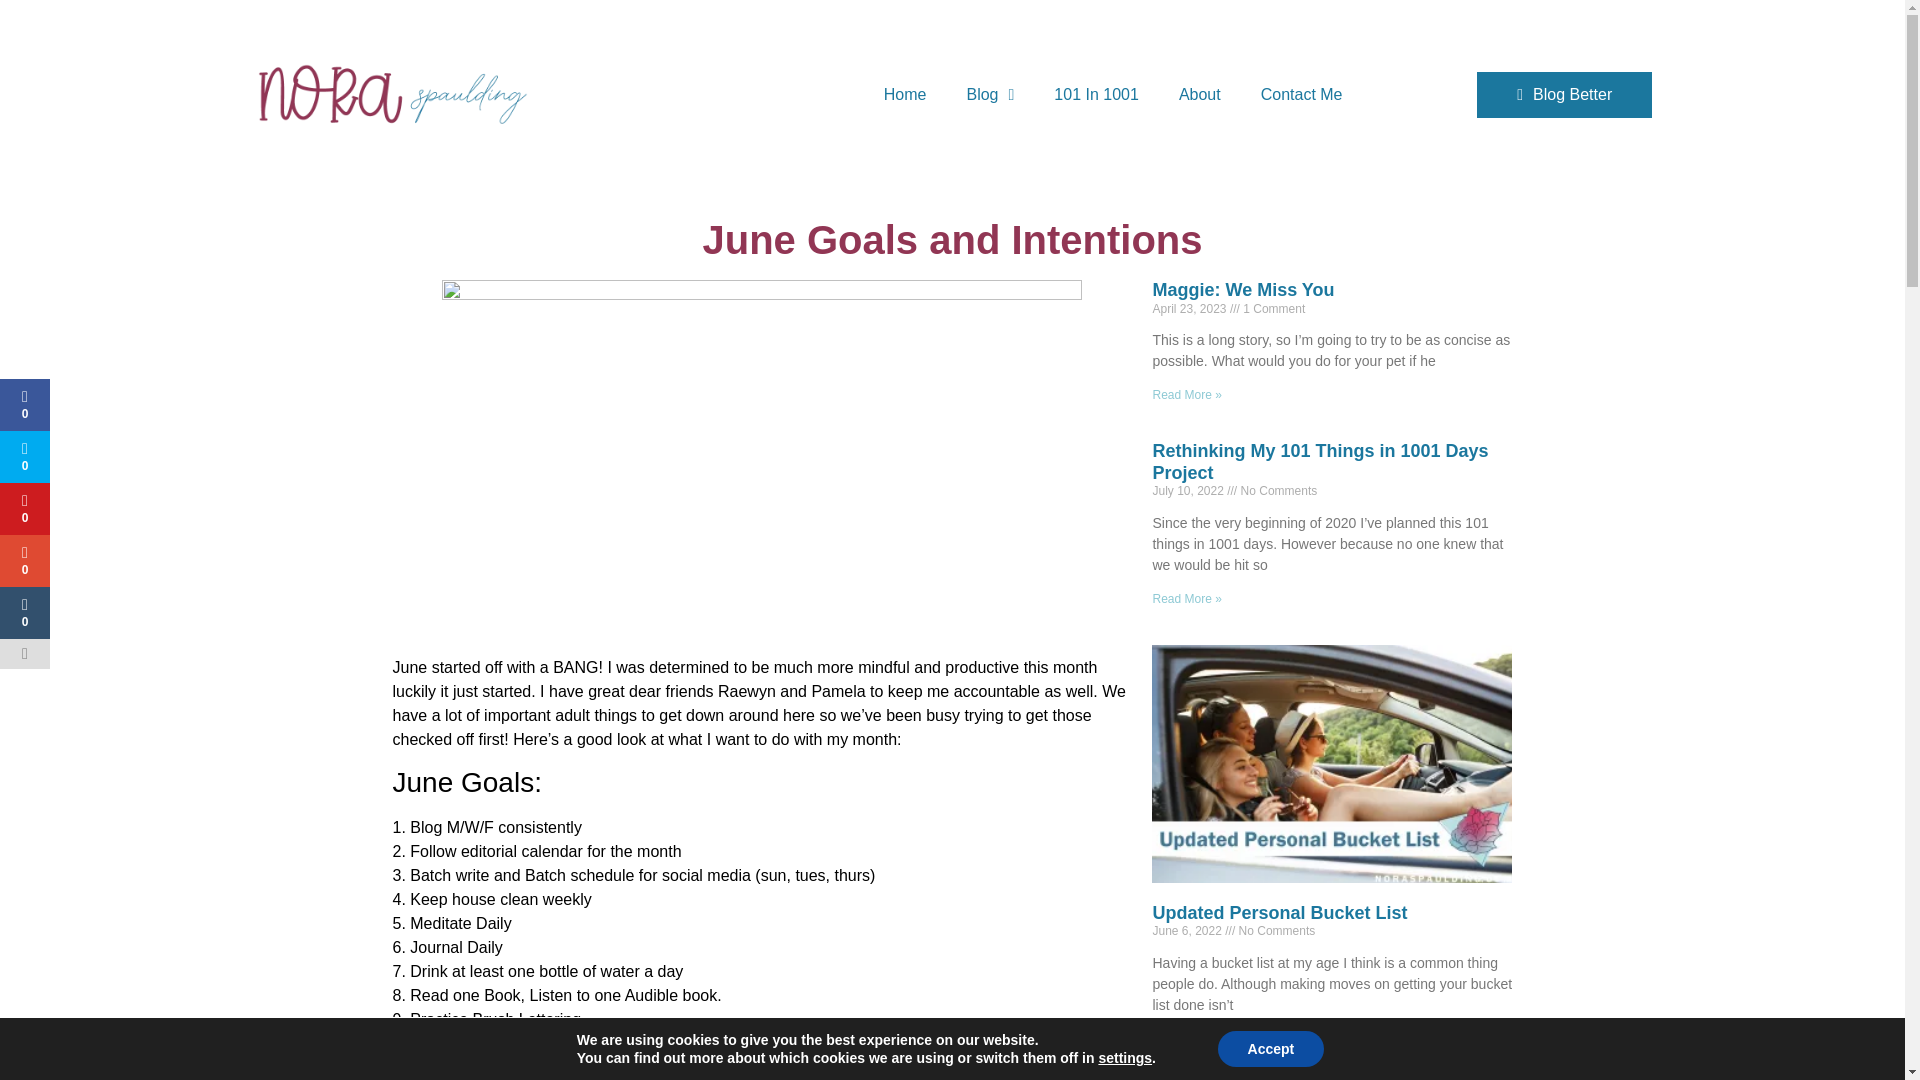 The width and height of the screenshot is (1920, 1080). I want to click on Home, so click(905, 94).